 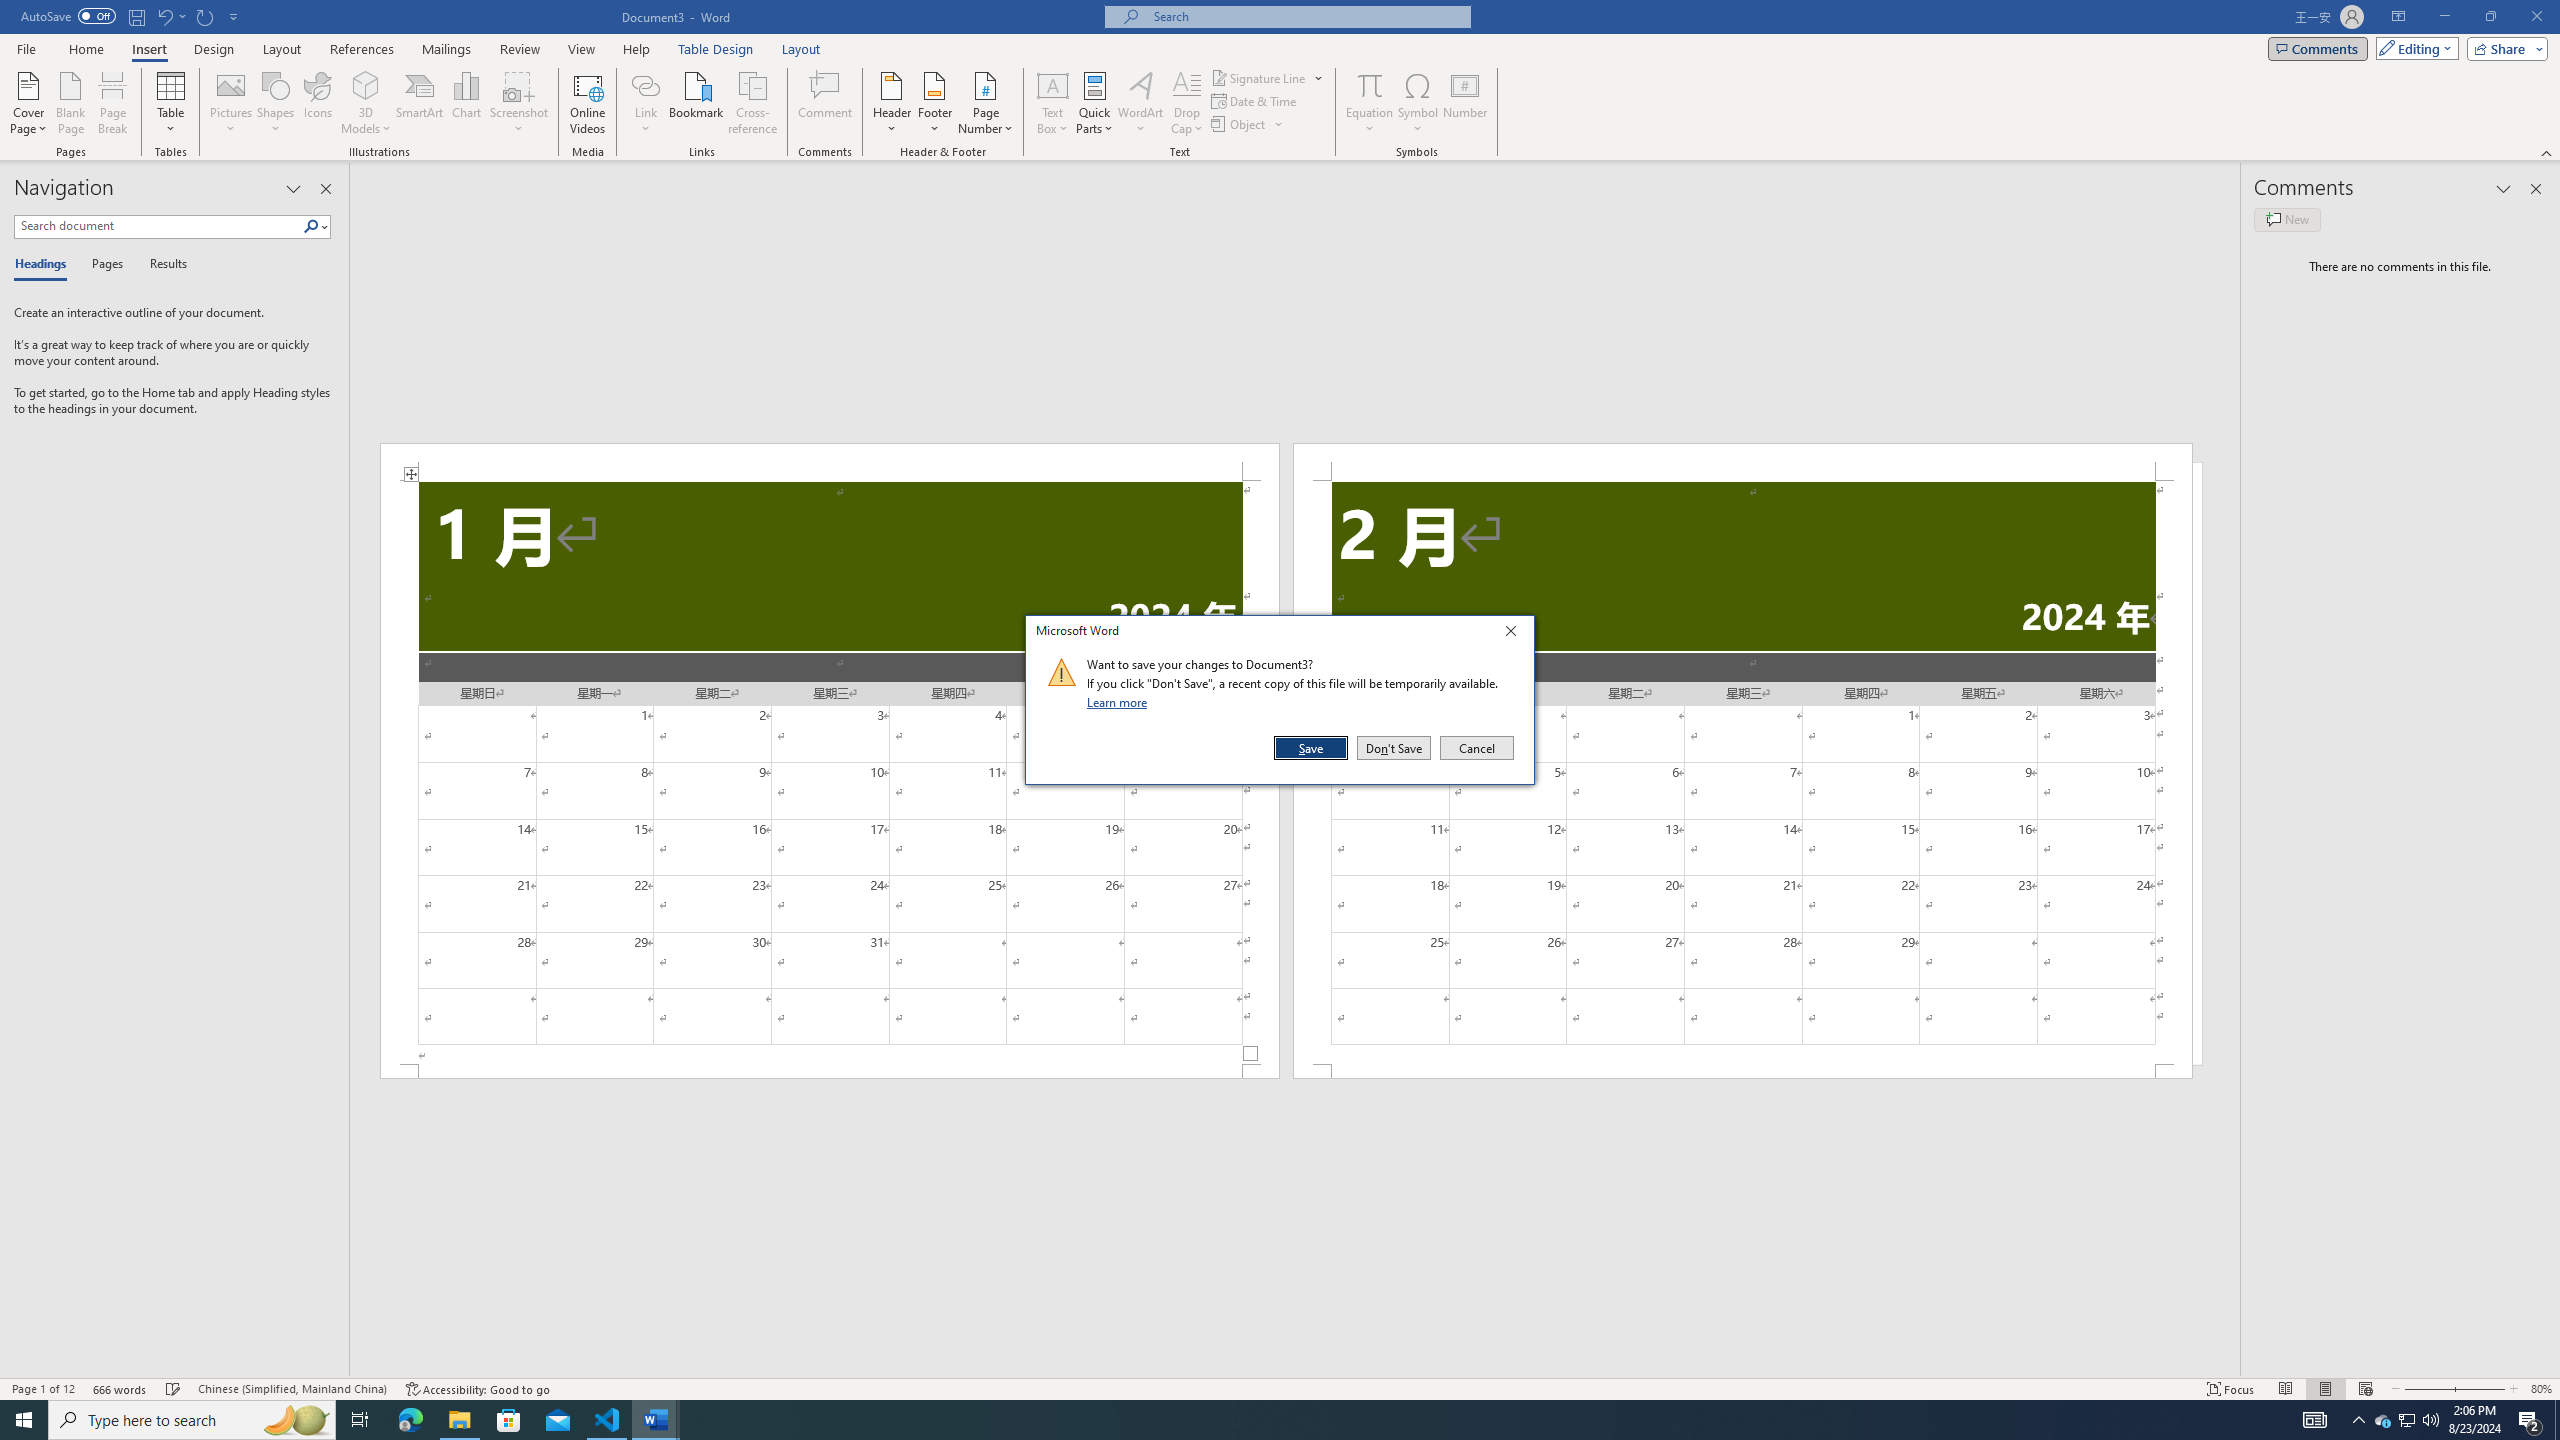 I want to click on SmartArt..., so click(x=420, y=103).